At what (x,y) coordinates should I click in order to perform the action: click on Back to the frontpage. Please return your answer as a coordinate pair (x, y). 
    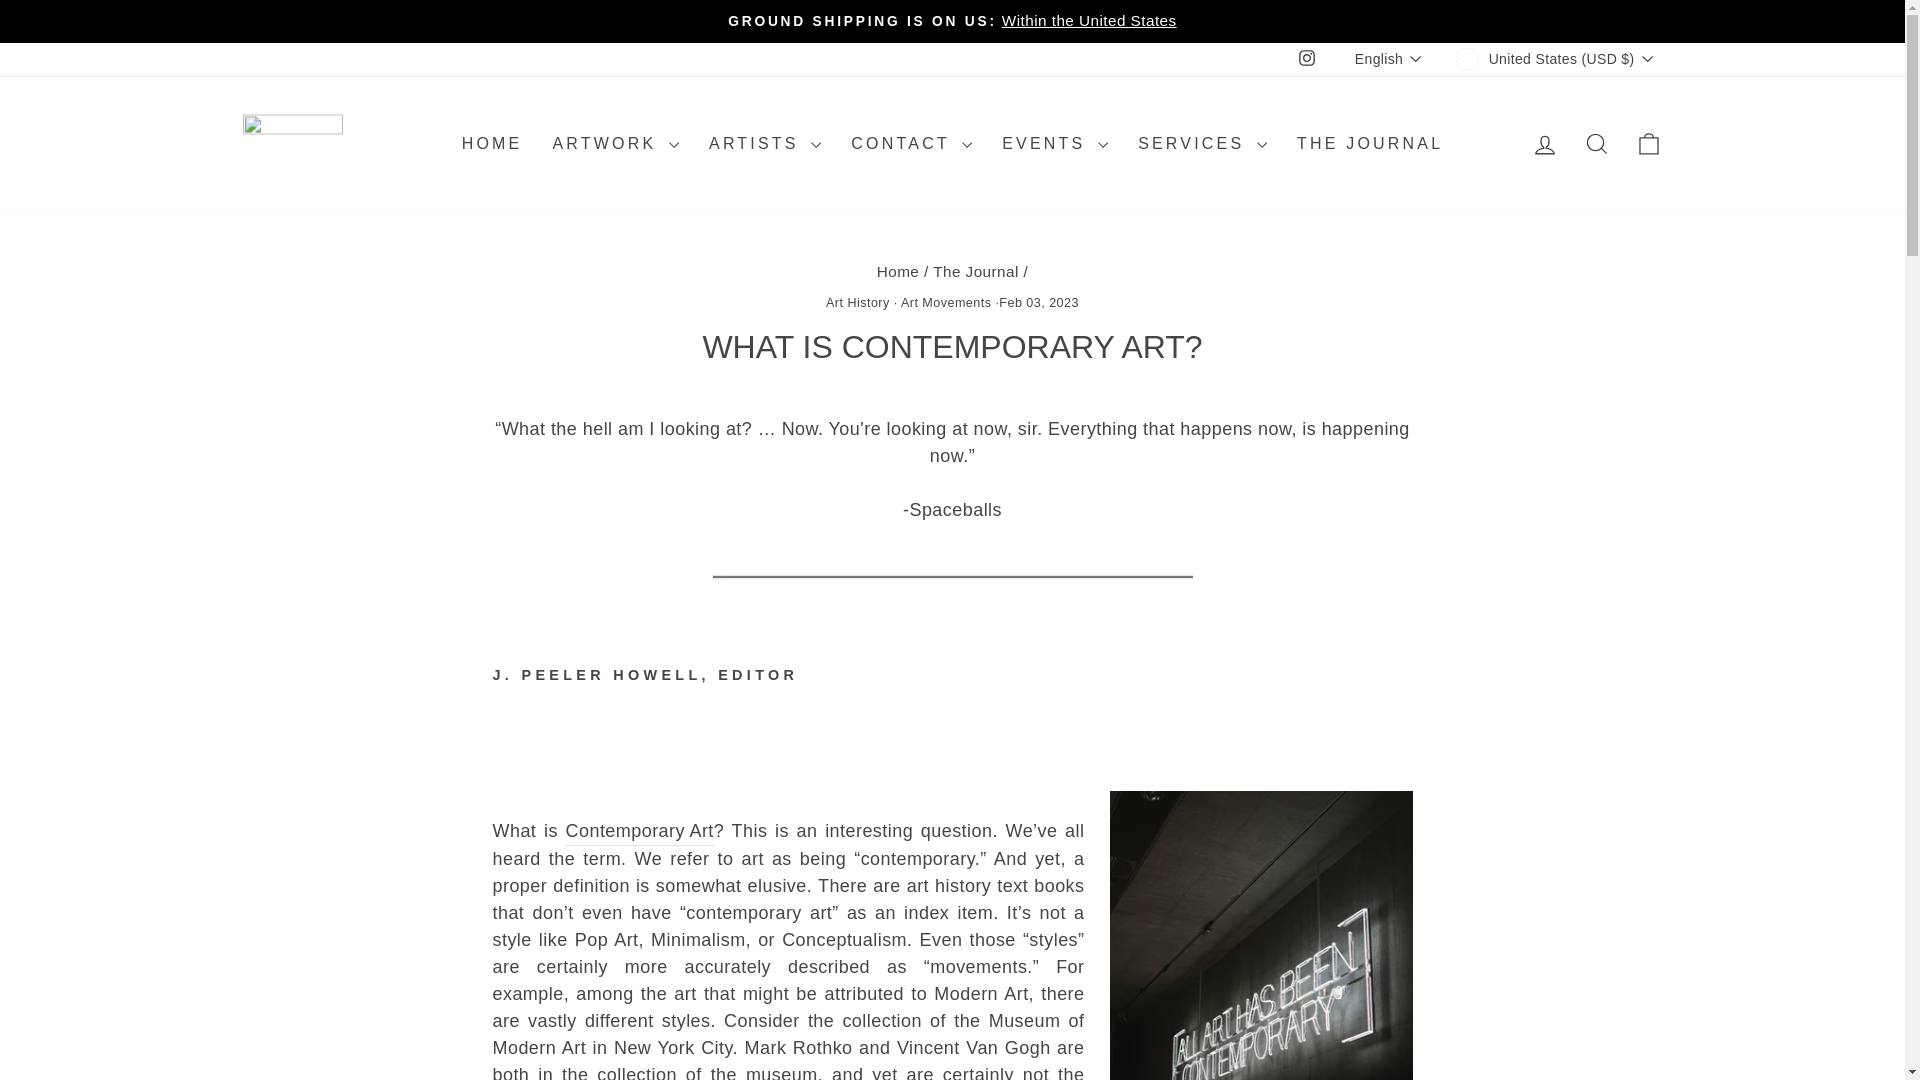
    Looking at the image, I should click on (898, 271).